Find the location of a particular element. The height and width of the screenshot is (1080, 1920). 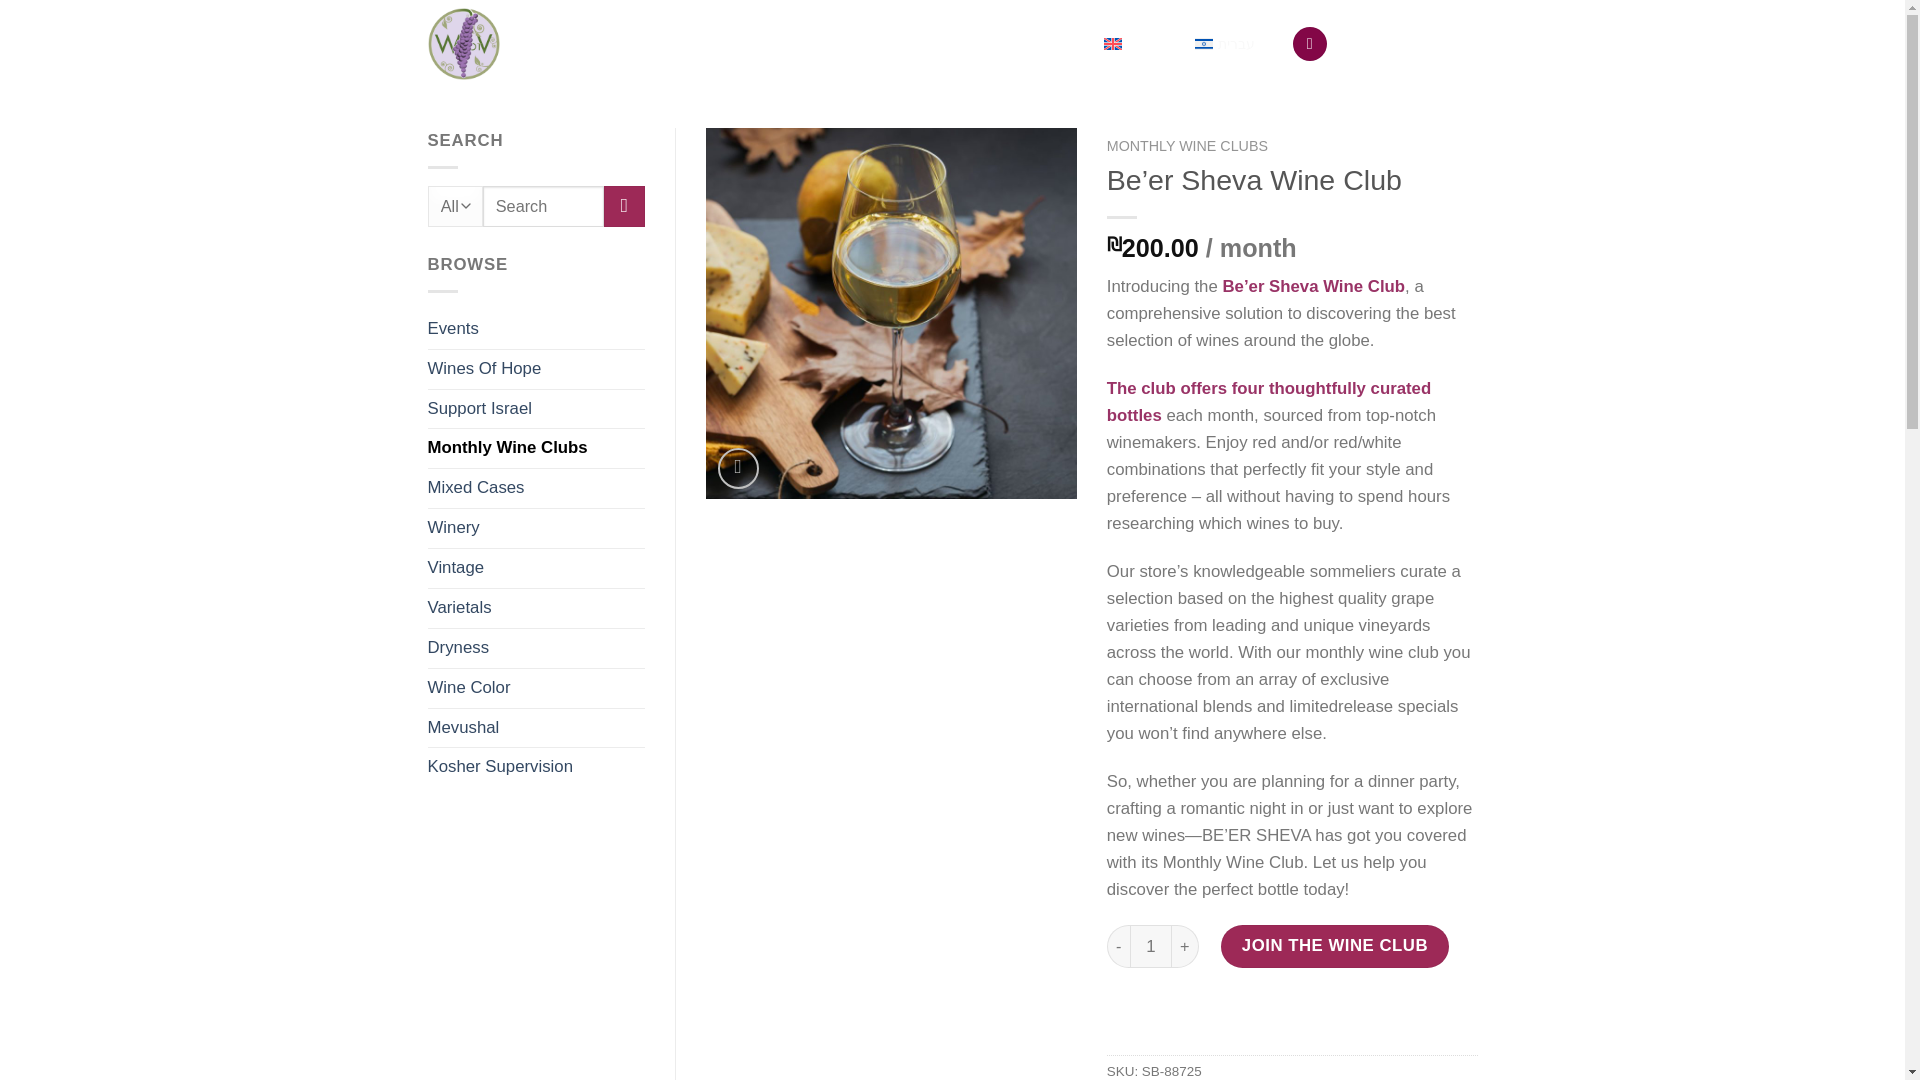

Support Israel is located at coordinates (536, 408).